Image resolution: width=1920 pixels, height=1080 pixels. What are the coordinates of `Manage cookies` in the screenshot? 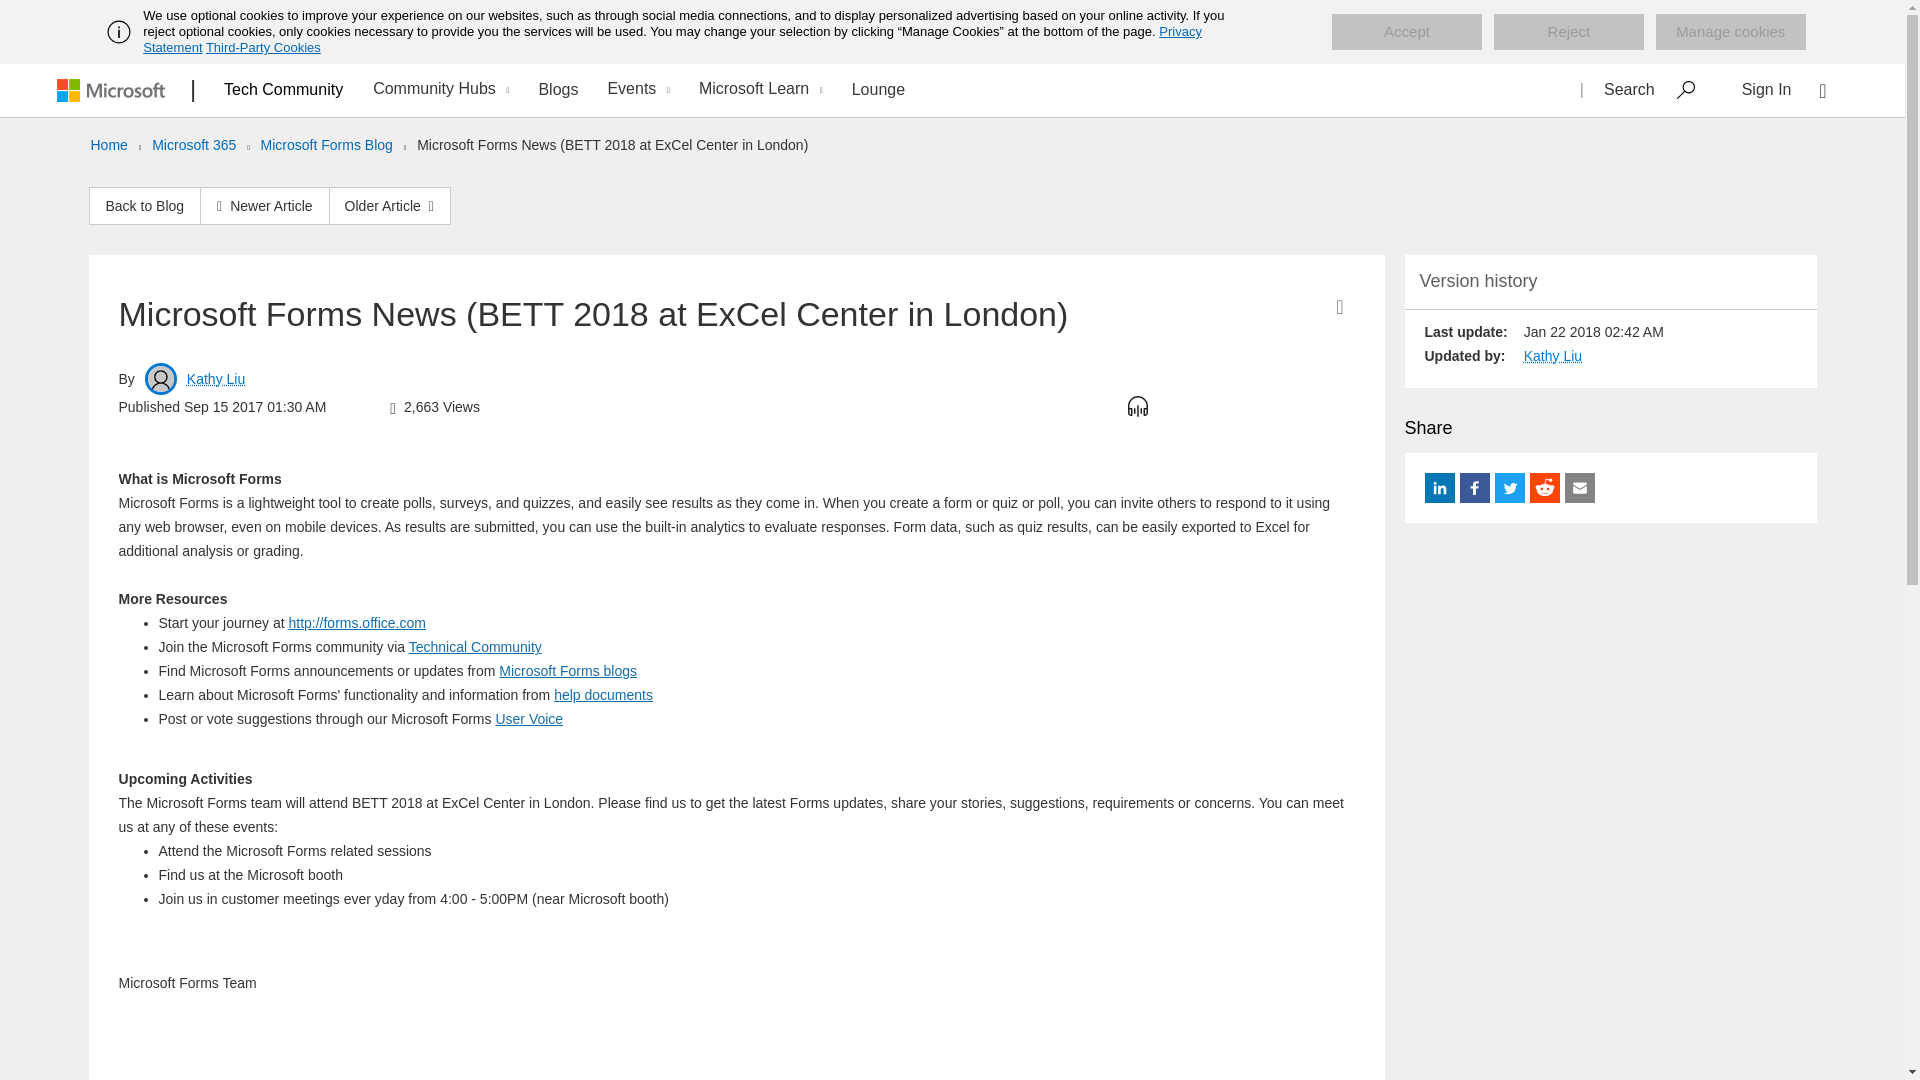 It's located at (1730, 32).